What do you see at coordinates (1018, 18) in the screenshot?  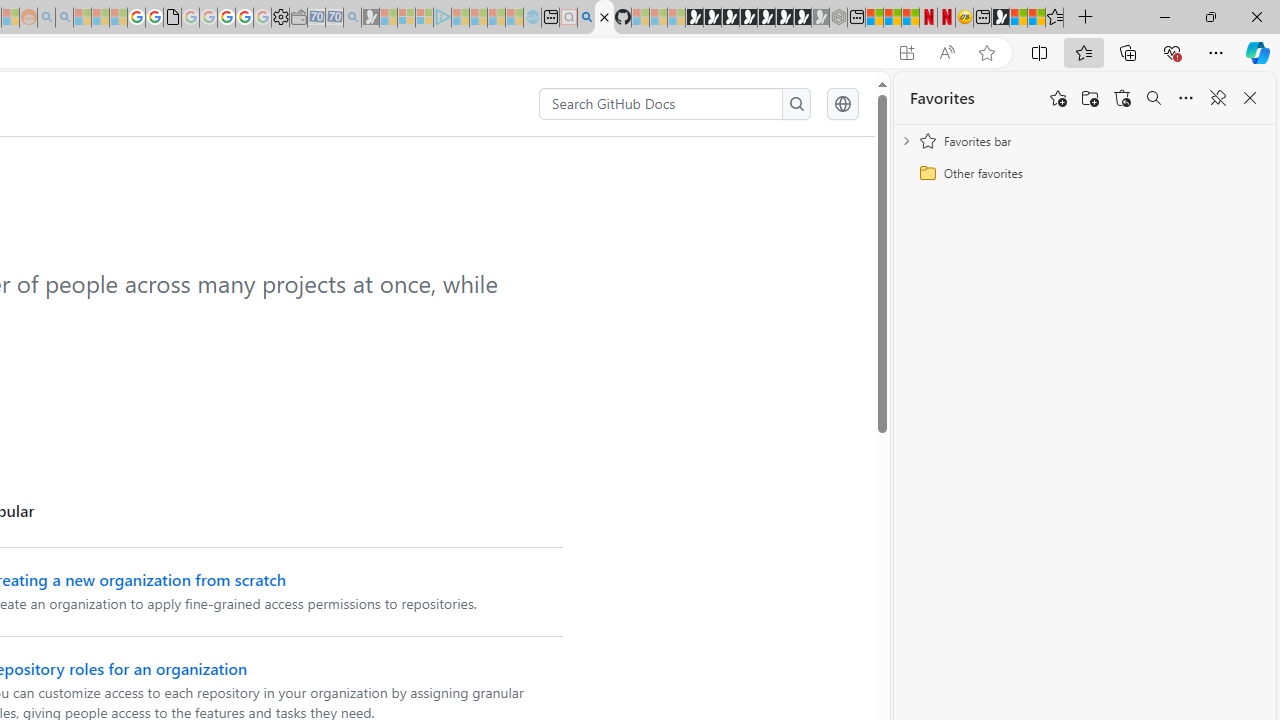 I see `Wildlife - MSN` at bounding box center [1018, 18].